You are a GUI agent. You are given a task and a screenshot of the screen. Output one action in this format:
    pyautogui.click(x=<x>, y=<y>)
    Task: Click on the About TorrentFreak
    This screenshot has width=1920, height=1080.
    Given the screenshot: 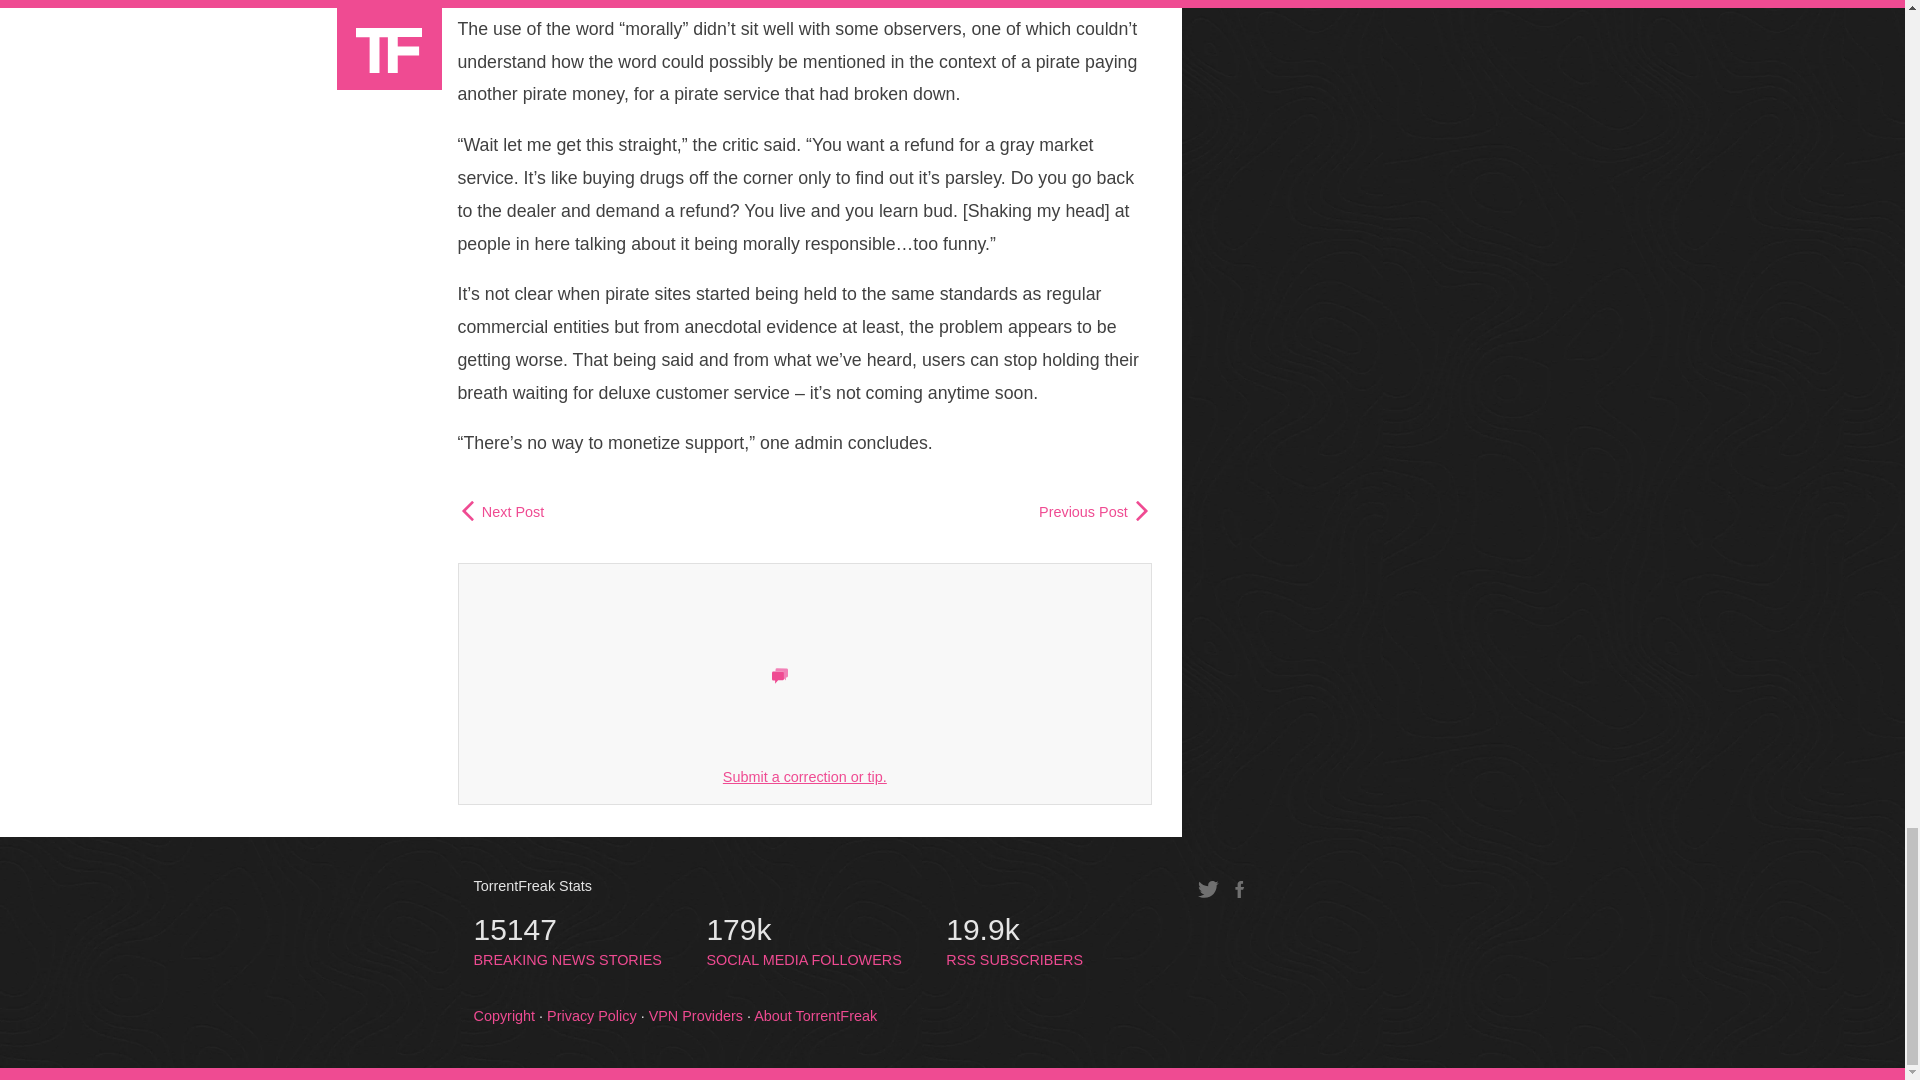 What is the action you would take?
    pyautogui.click(x=1014, y=942)
    